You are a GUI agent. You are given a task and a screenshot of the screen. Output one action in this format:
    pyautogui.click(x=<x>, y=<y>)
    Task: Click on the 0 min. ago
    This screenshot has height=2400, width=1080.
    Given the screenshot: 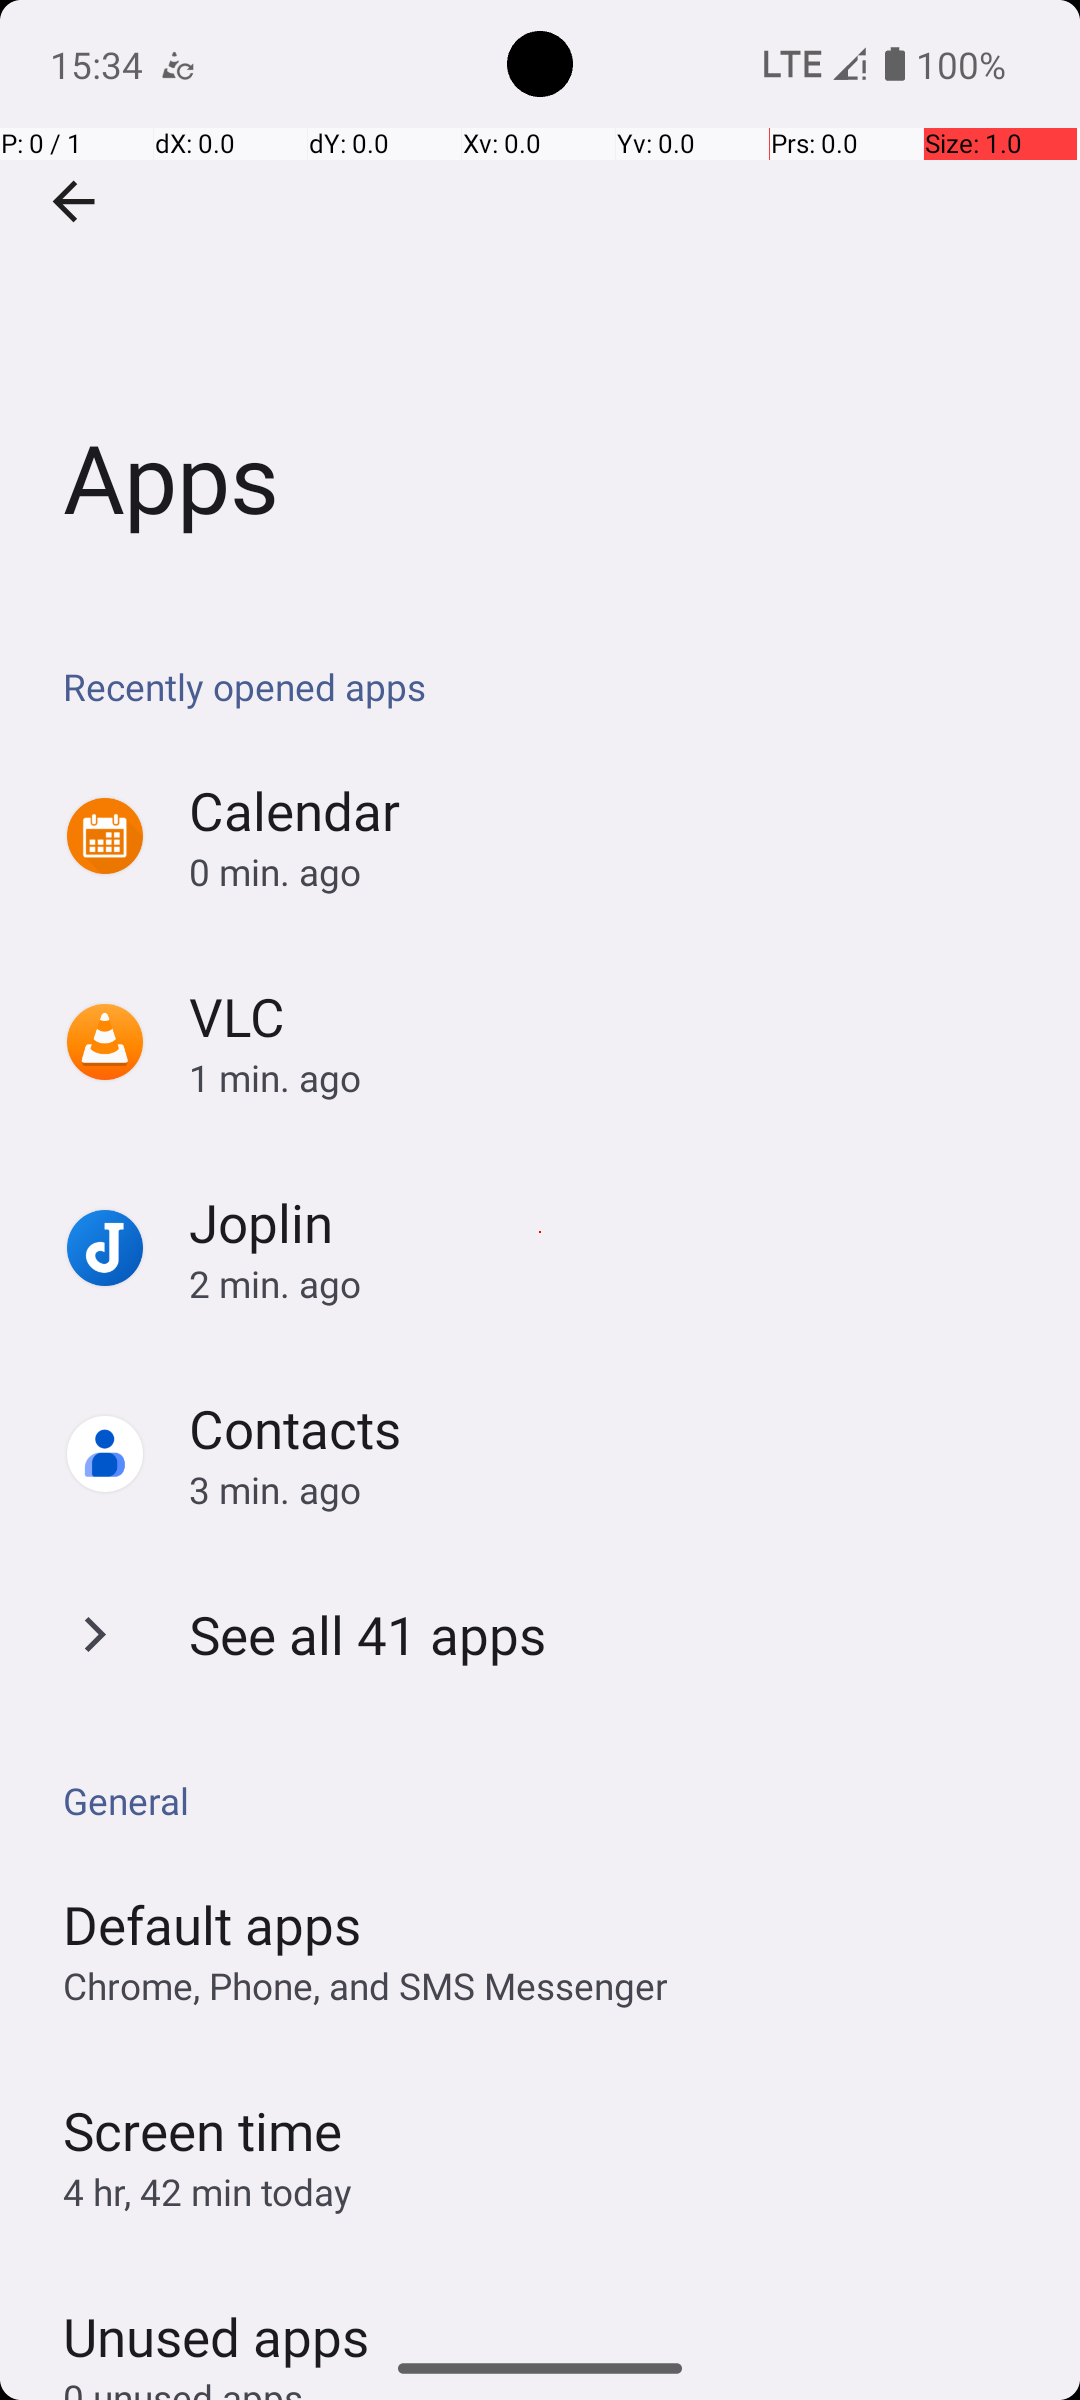 What is the action you would take?
    pyautogui.click(x=614, y=872)
    